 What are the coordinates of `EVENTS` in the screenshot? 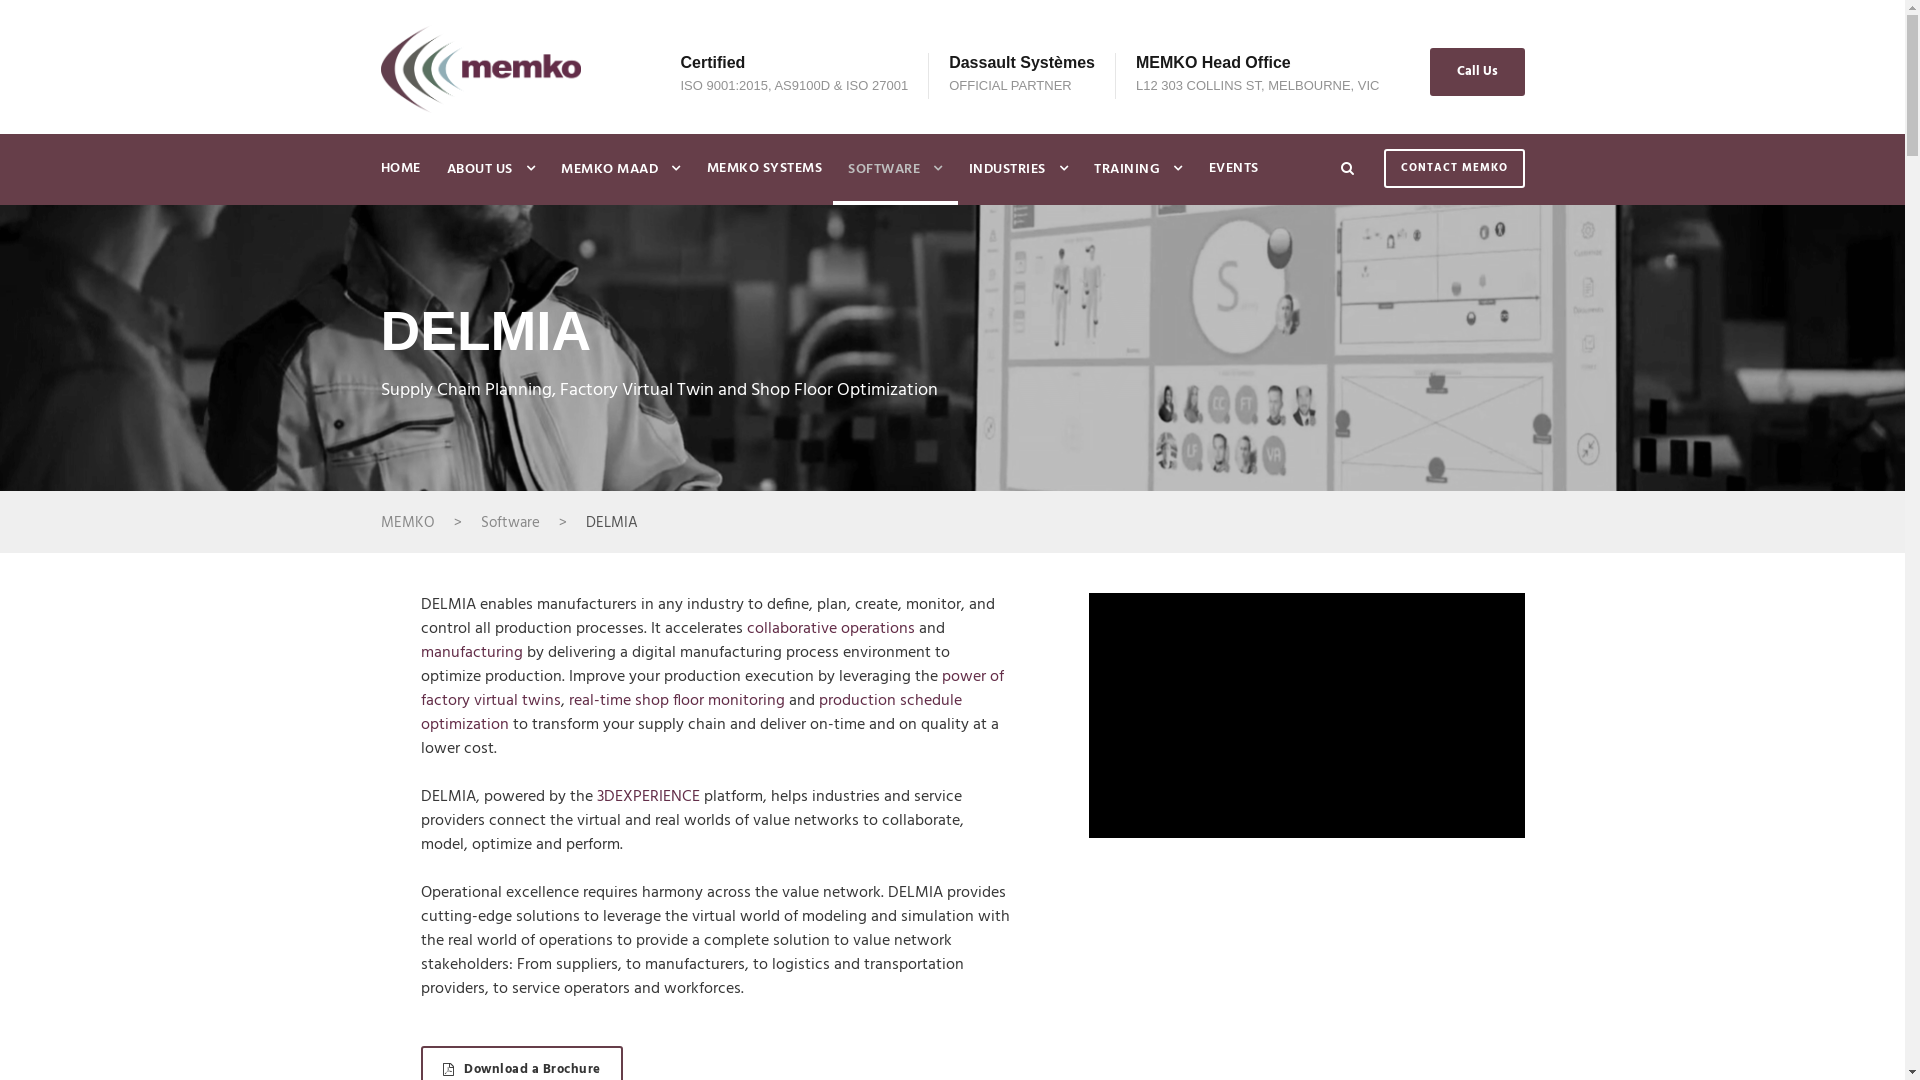 It's located at (1233, 180).